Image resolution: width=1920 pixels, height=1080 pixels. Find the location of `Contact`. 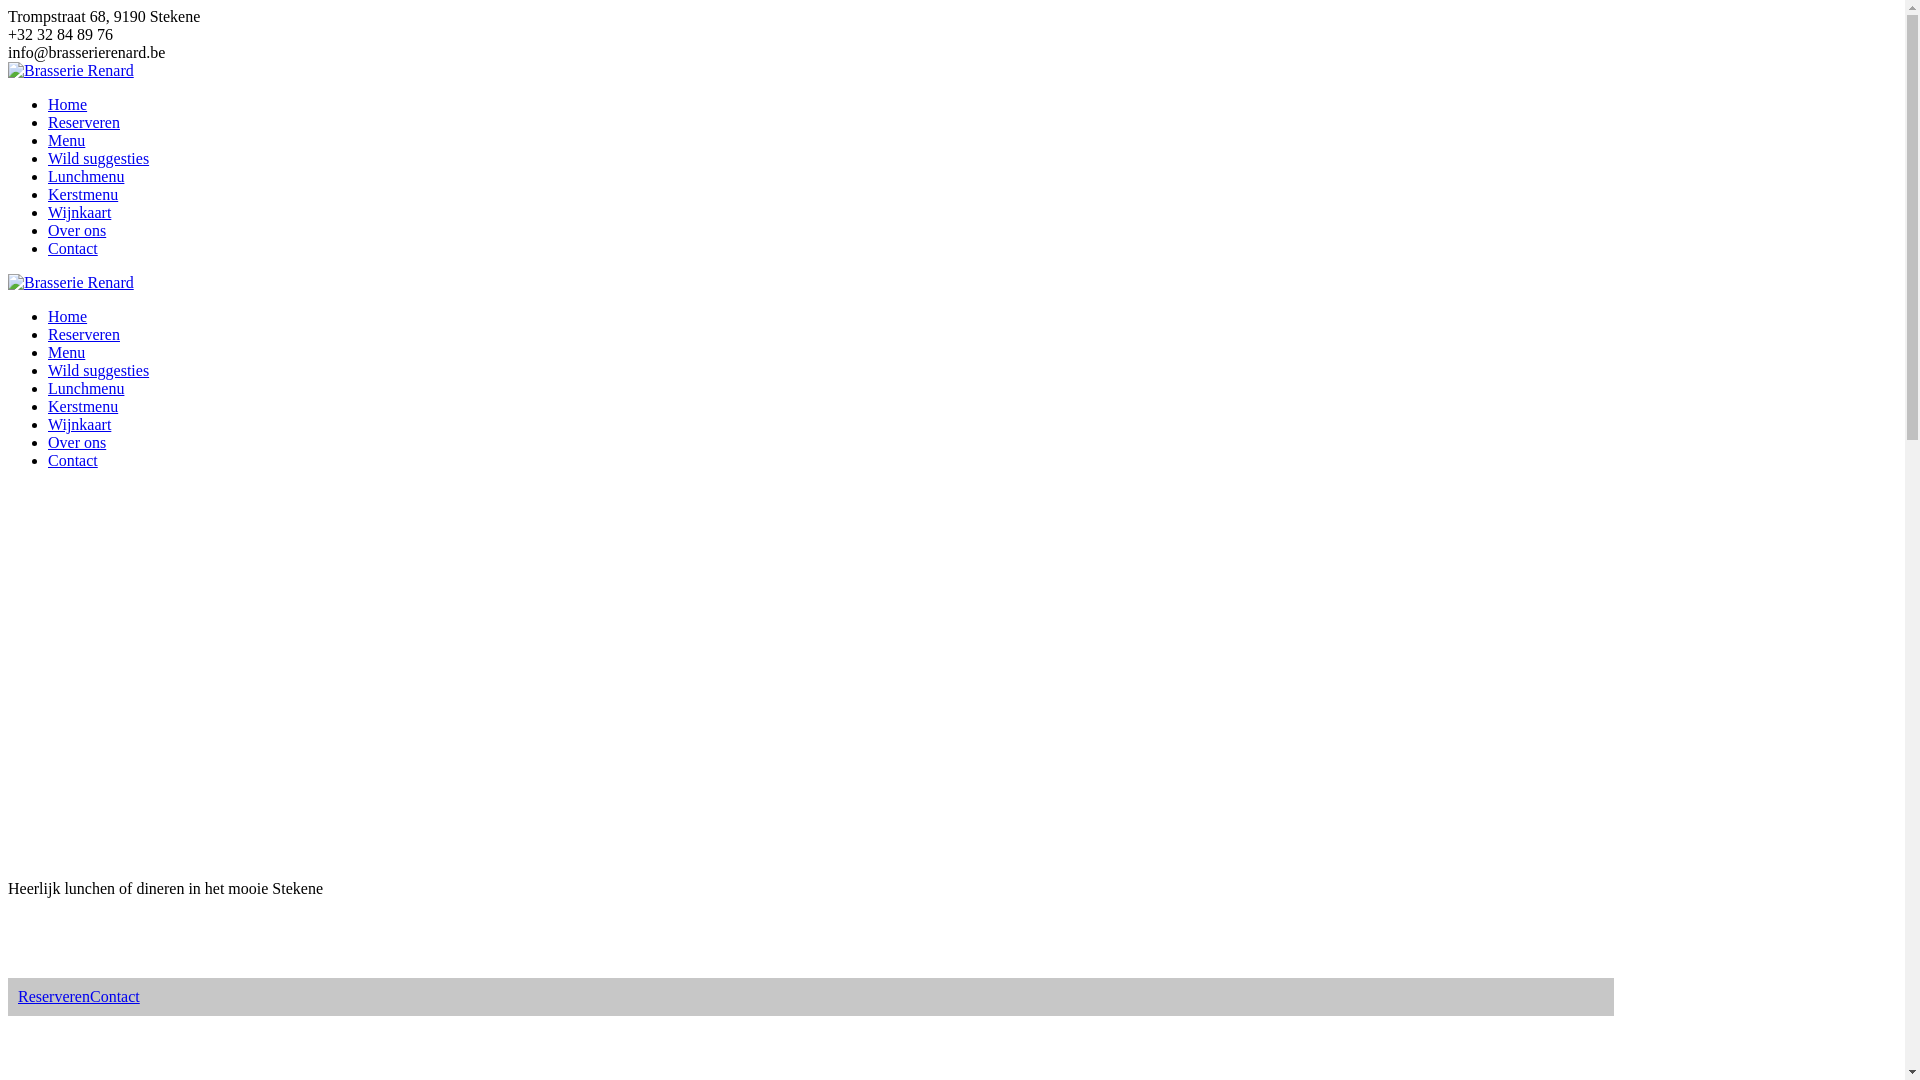

Contact is located at coordinates (73, 460).